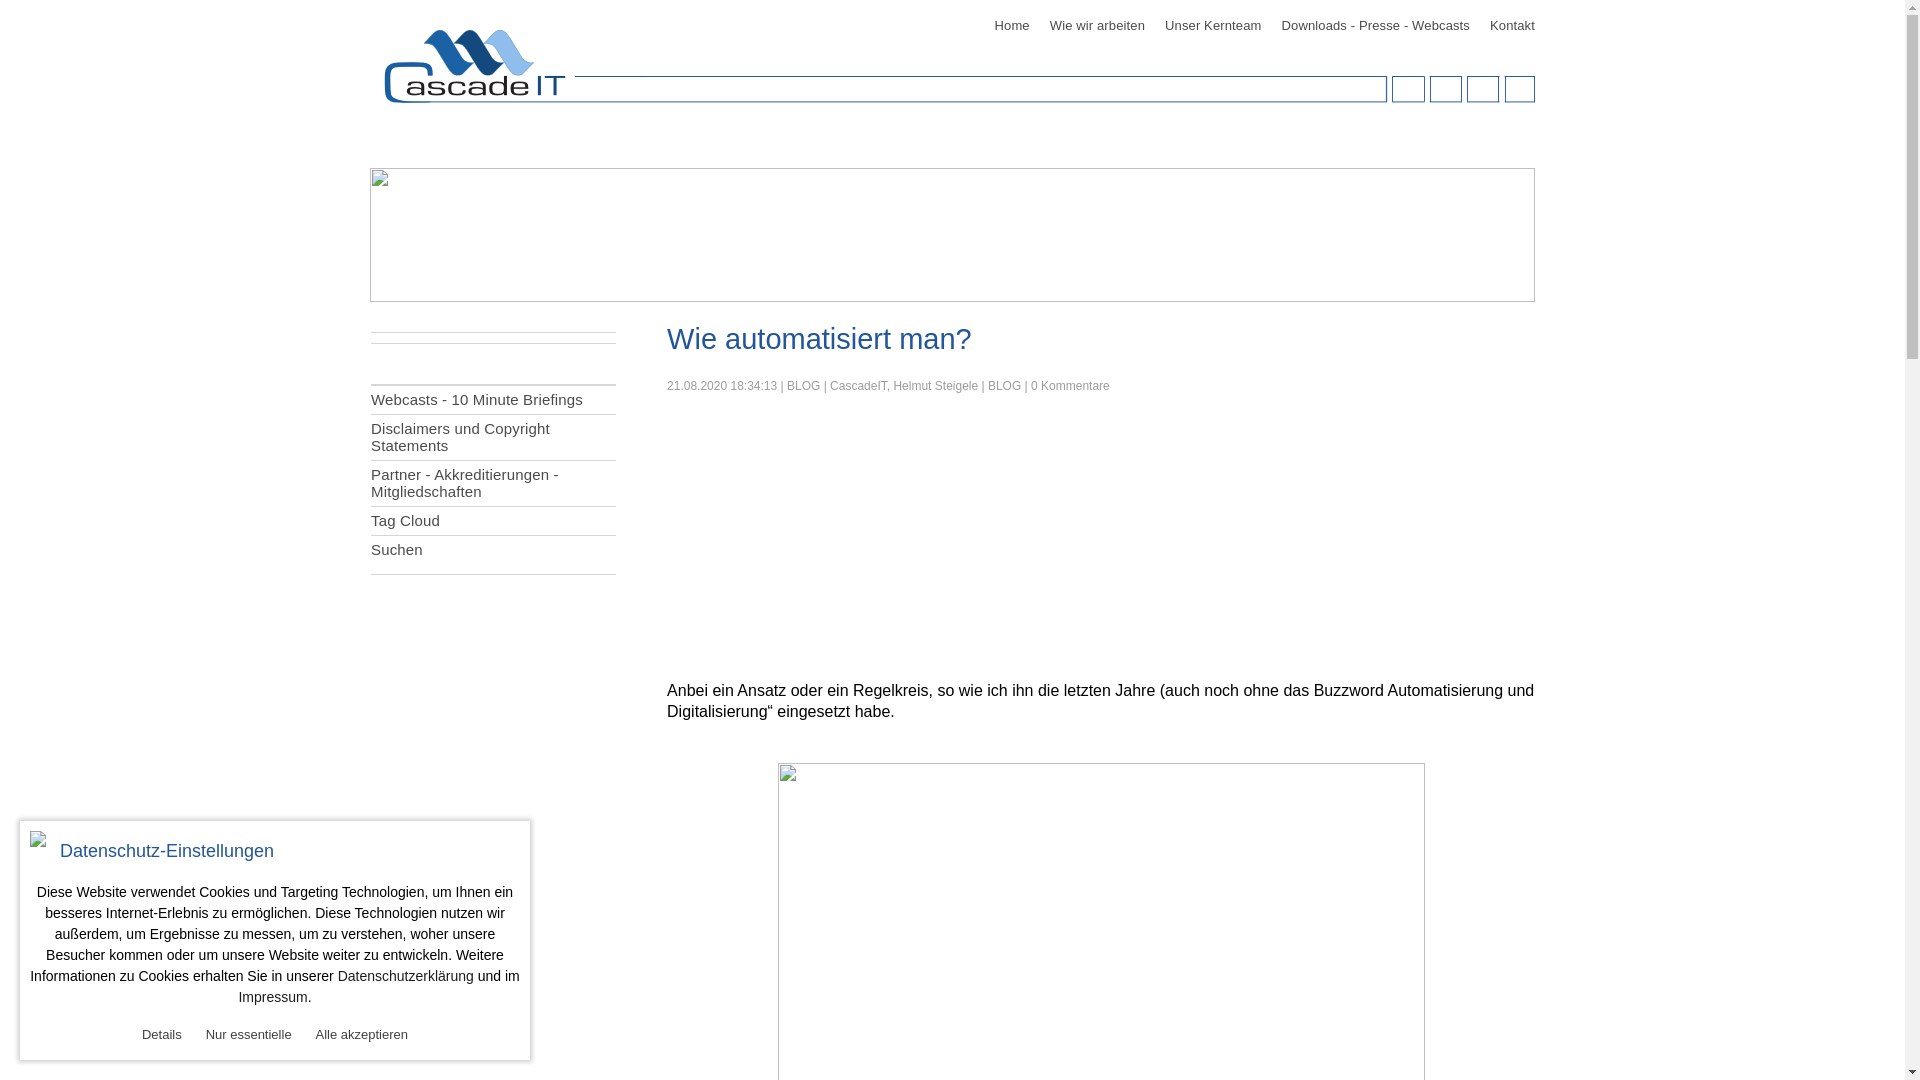 Image resolution: width=1920 pixels, height=1080 pixels. I want to click on Alle akzeptieren, so click(362, 1034).